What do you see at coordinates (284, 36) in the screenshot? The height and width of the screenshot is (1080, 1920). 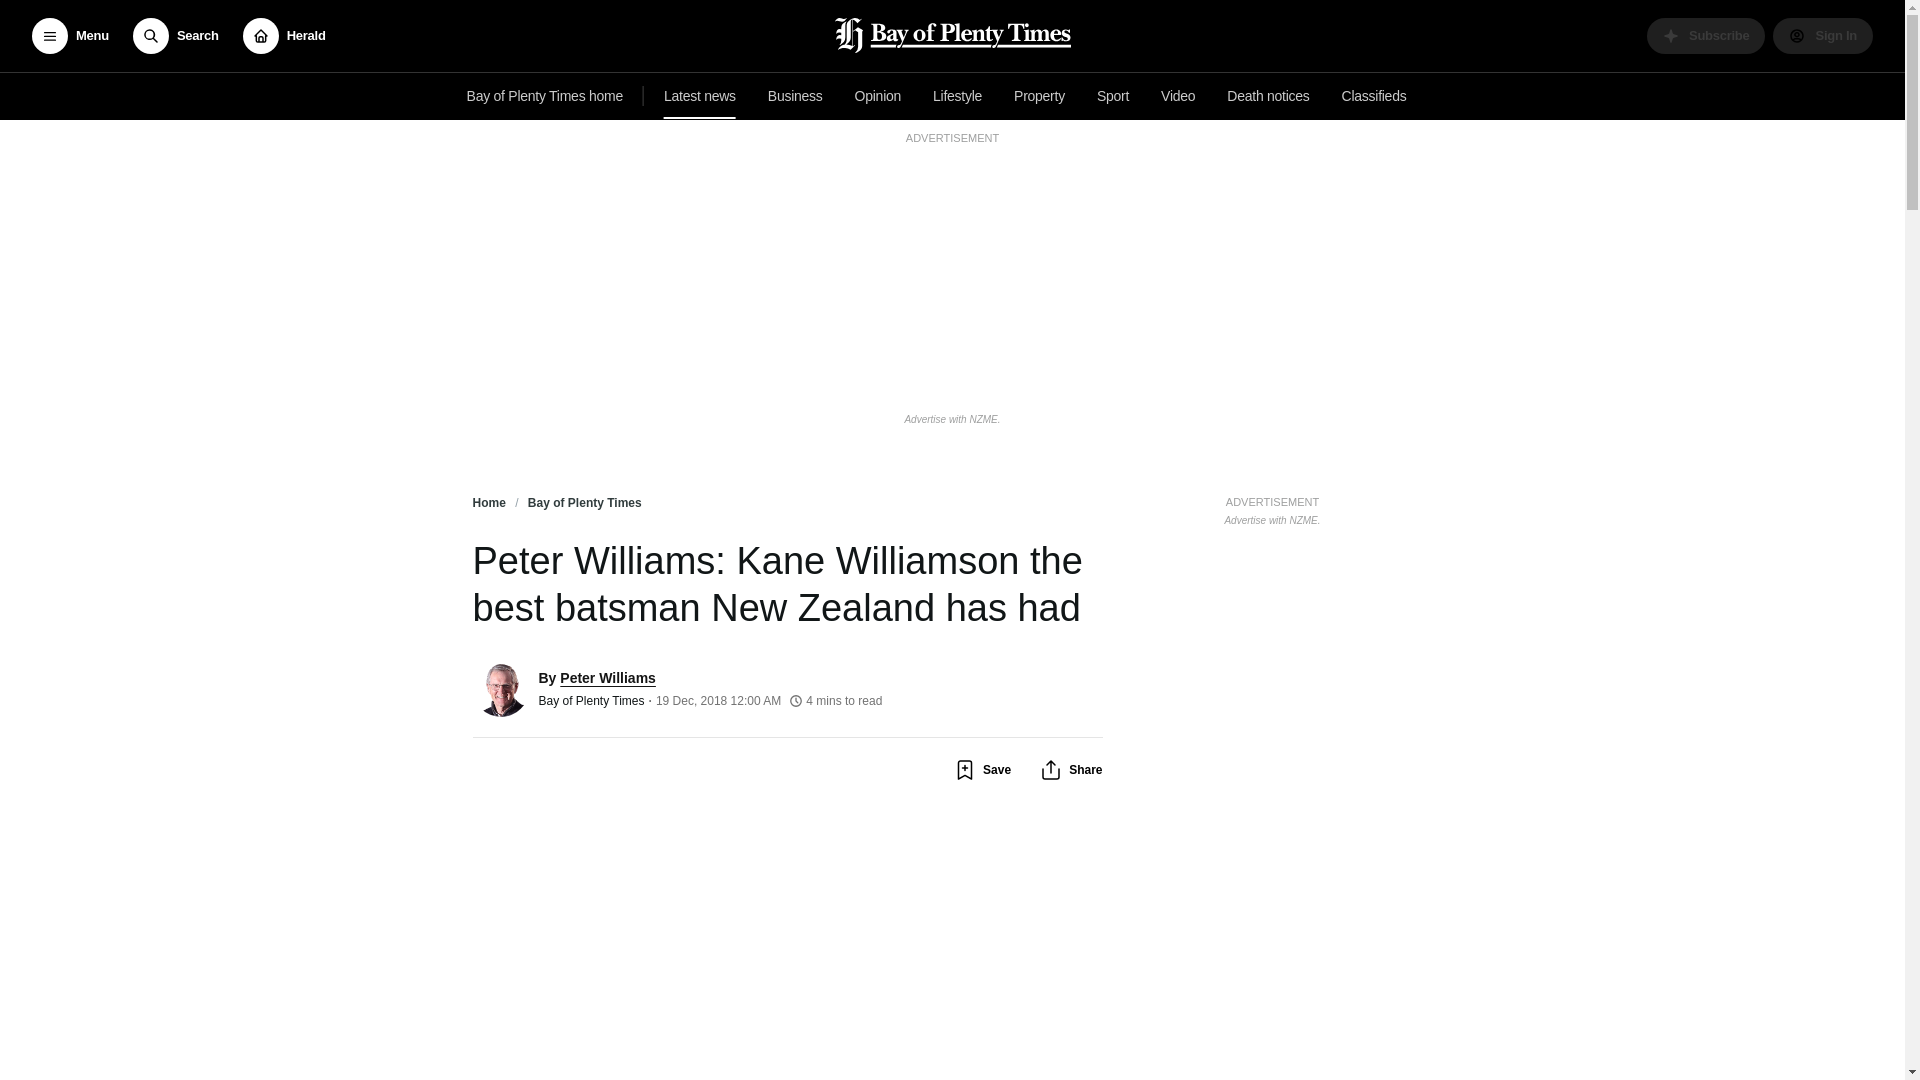 I see `Herald` at bounding box center [284, 36].